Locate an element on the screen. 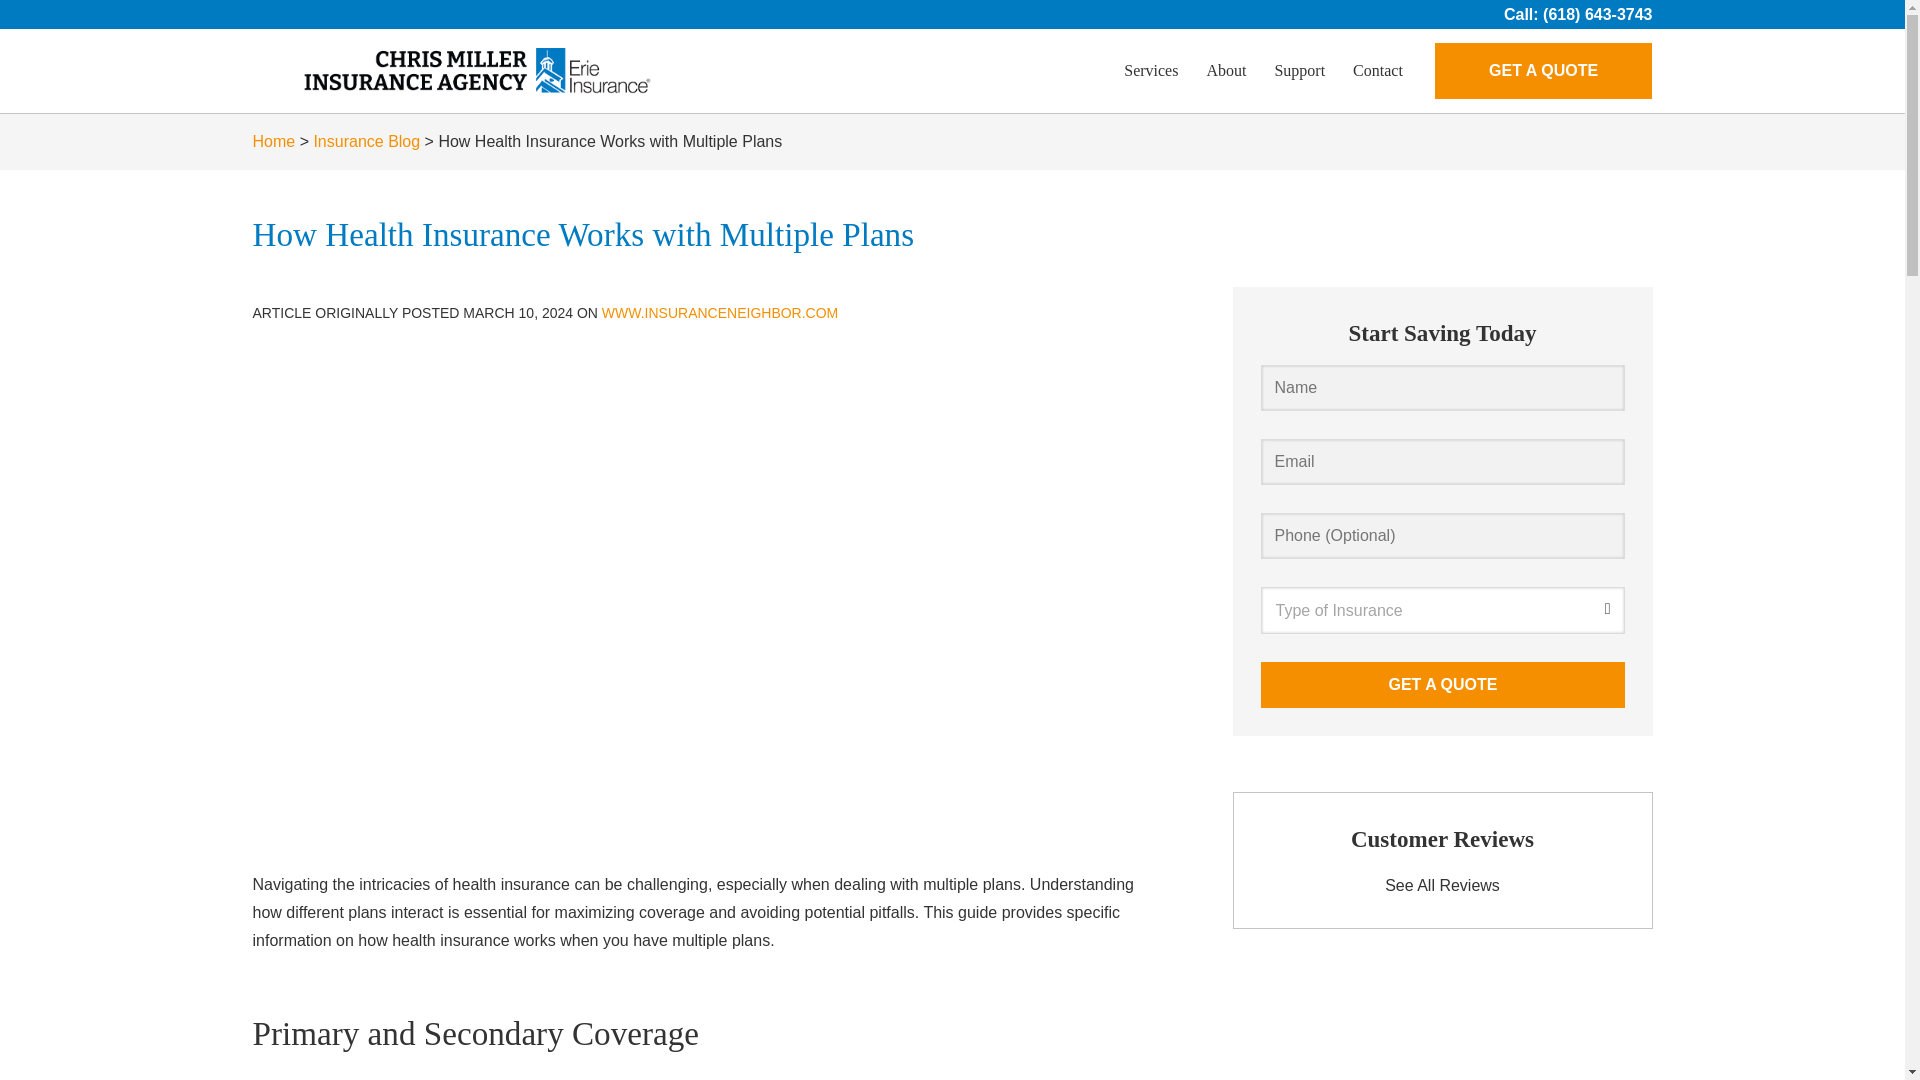 This screenshot has height=1080, width=1920. Services is located at coordinates (1150, 71).